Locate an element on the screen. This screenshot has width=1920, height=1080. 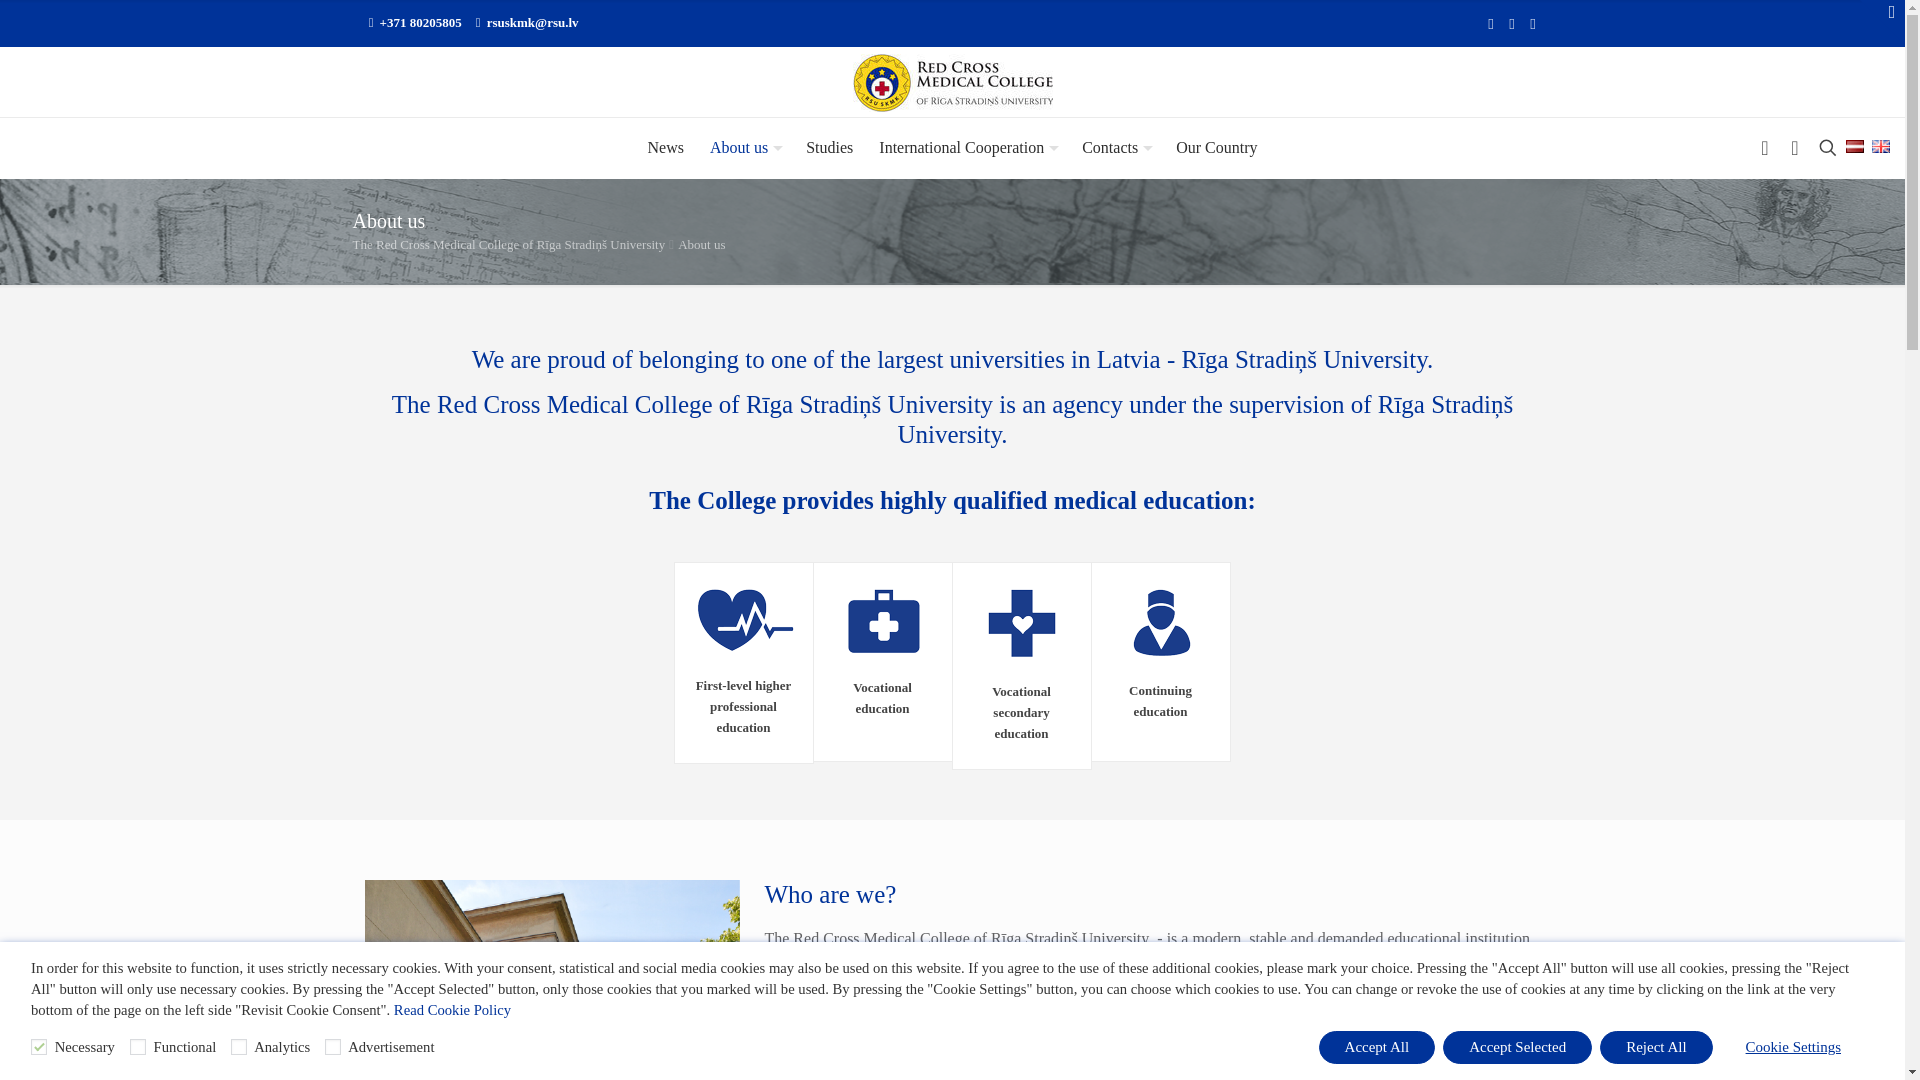
Our Country is located at coordinates (1216, 148).